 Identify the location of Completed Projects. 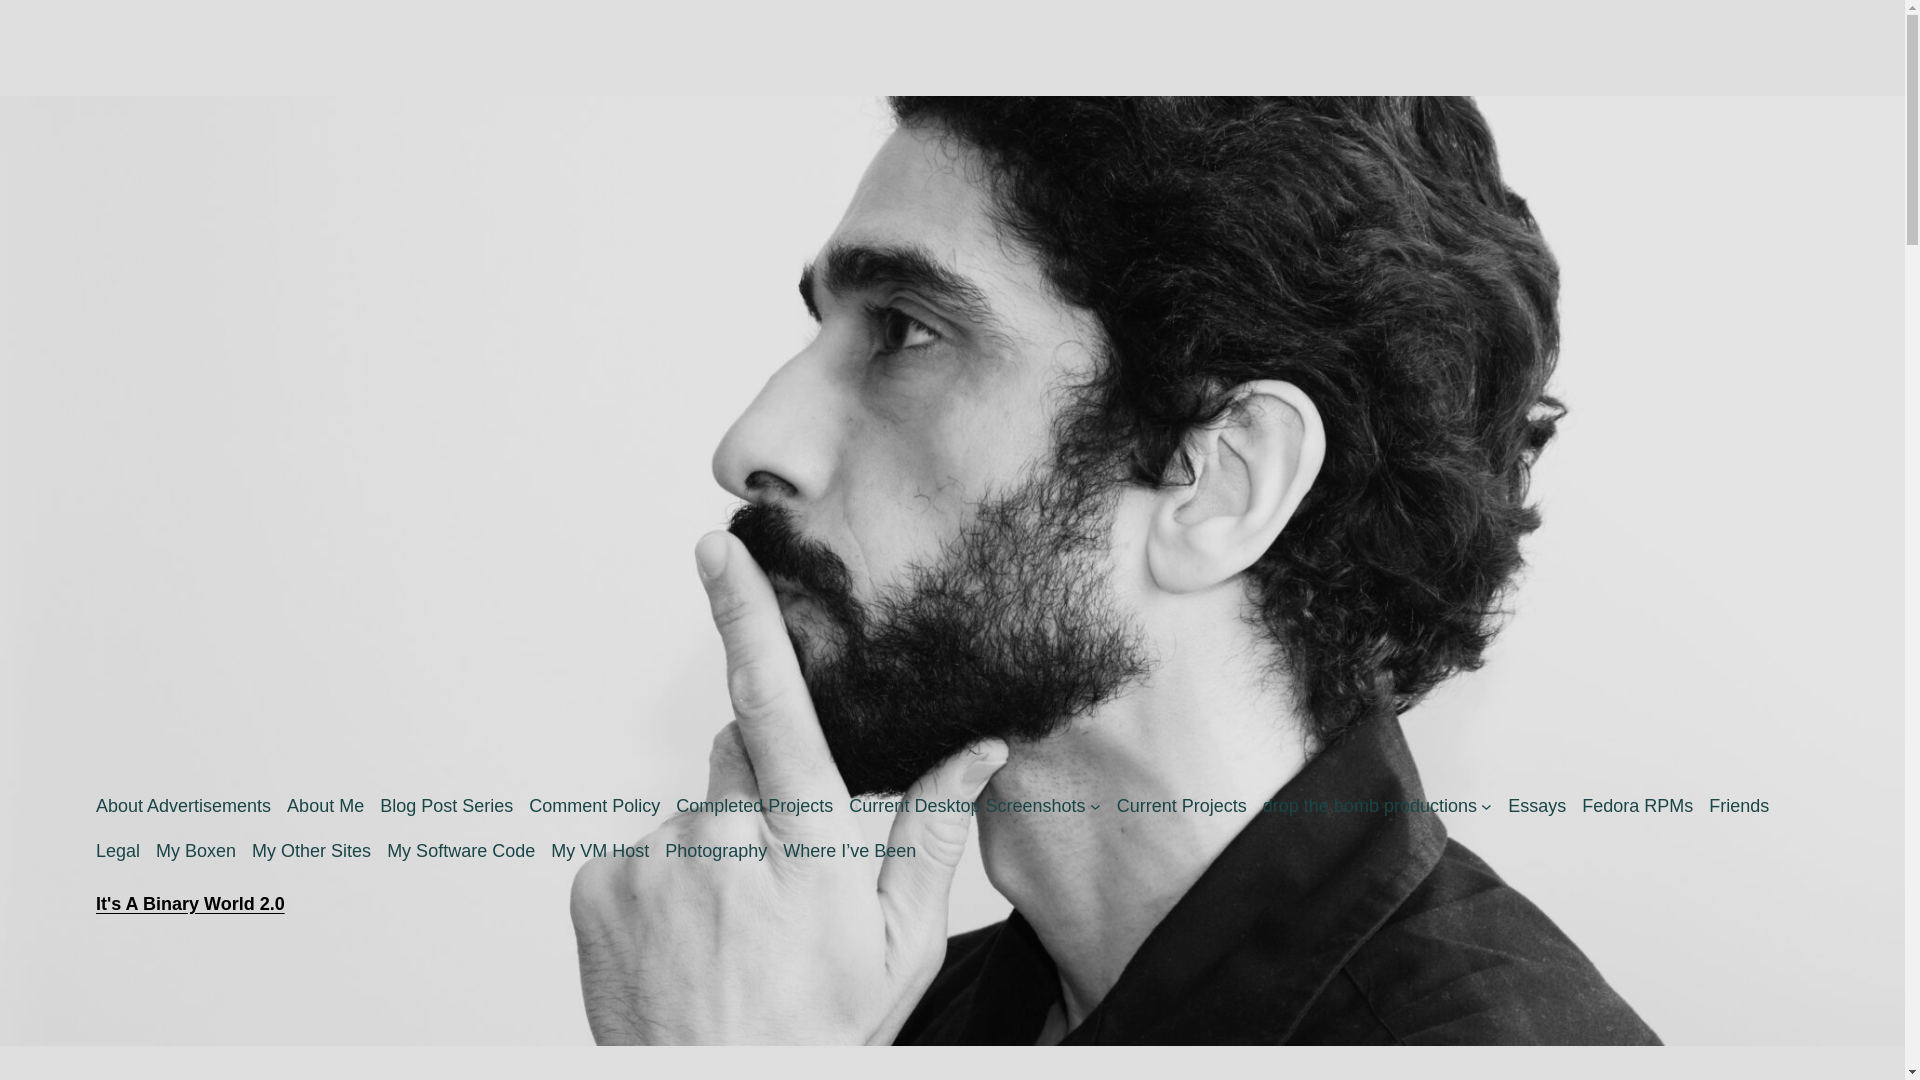
(754, 806).